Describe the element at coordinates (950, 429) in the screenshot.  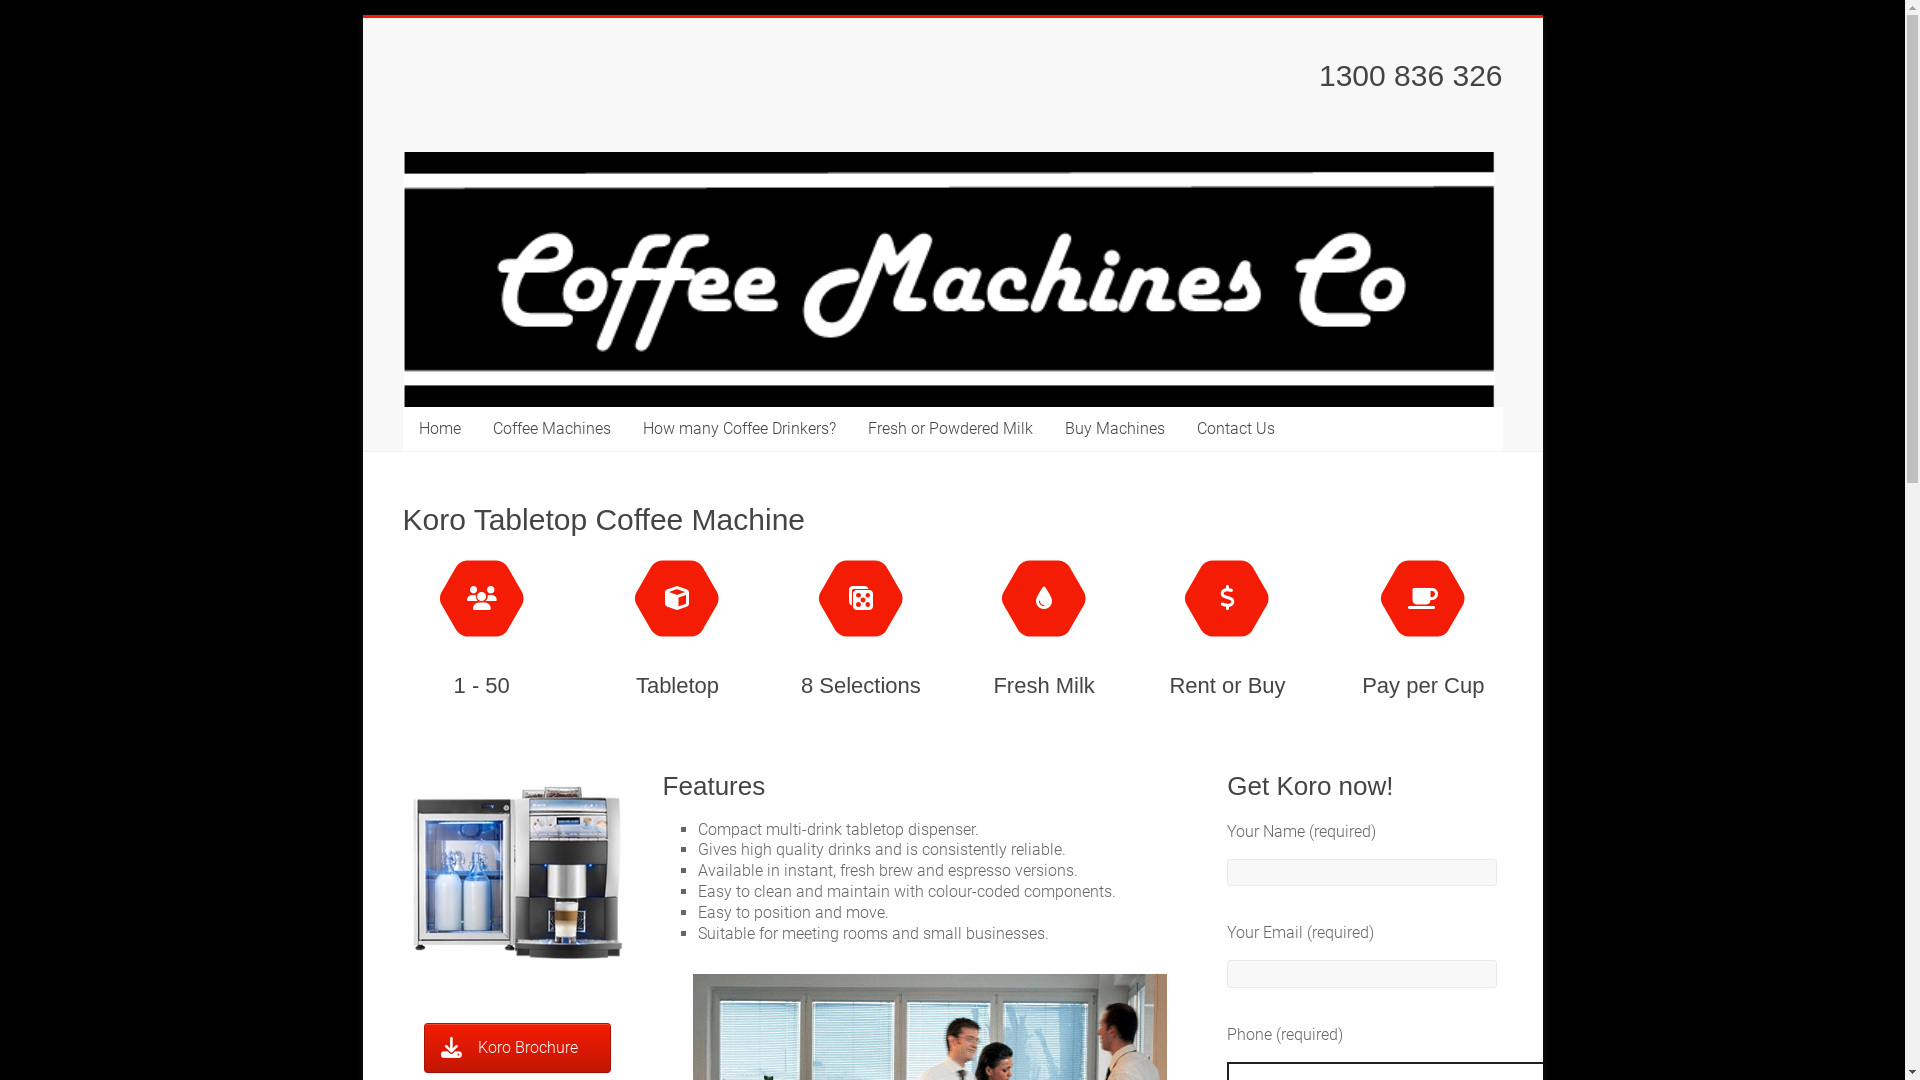
I see `Fresh or Powdered Milk` at that location.